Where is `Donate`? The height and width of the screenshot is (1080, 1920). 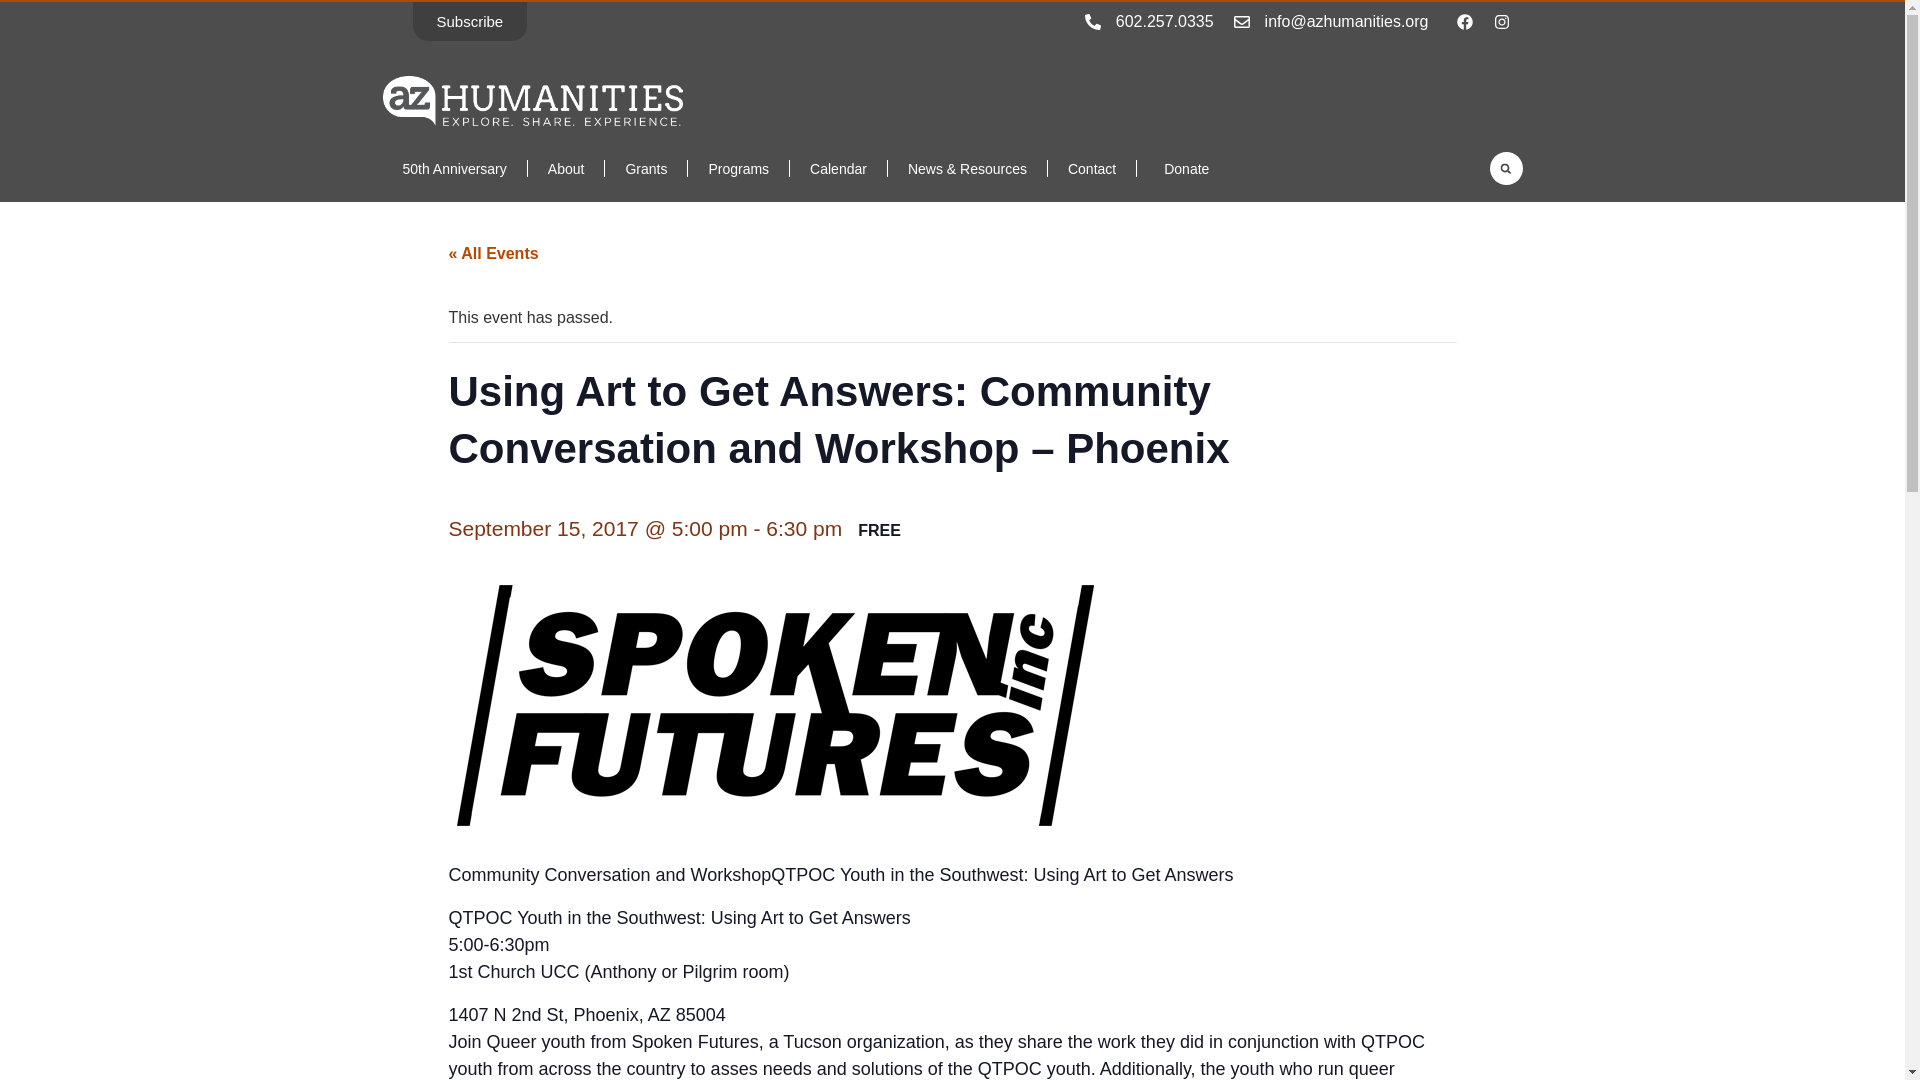 Donate is located at coordinates (1182, 168).